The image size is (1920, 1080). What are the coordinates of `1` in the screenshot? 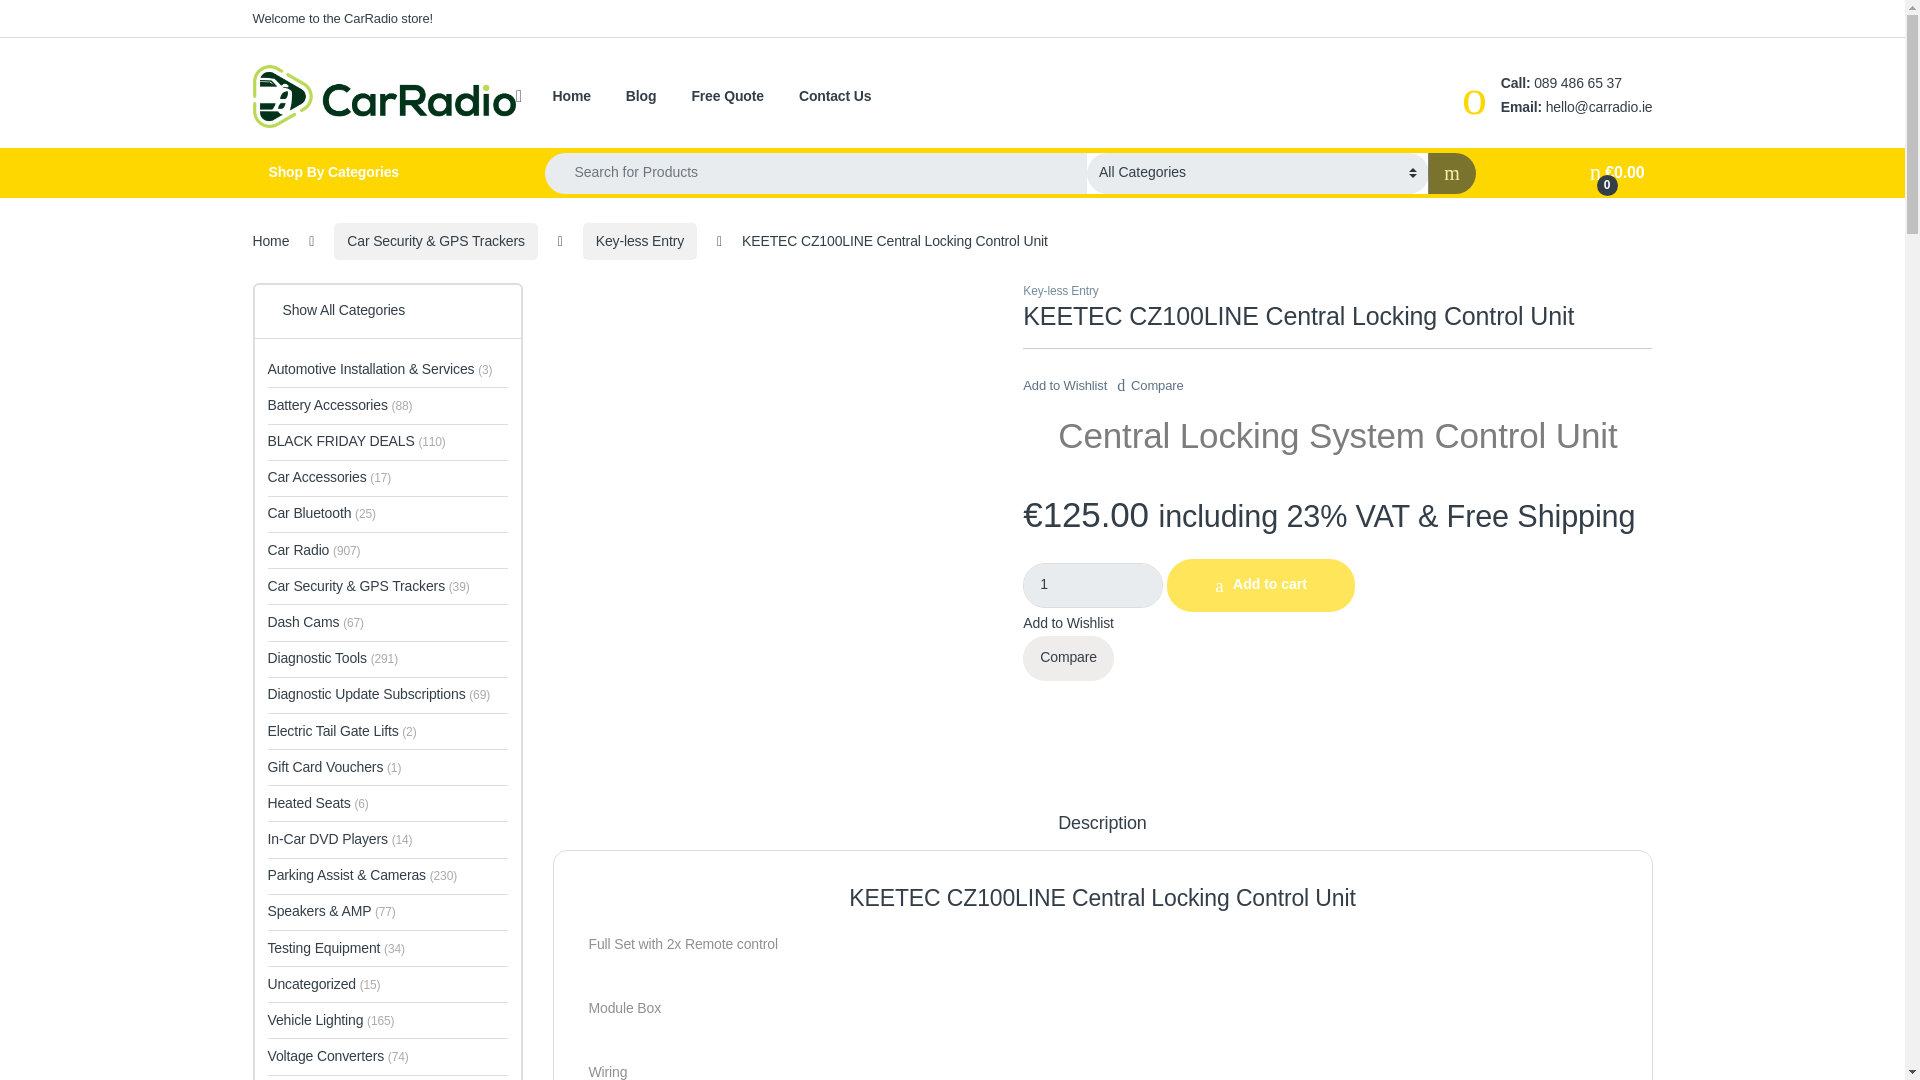 It's located at (1093, 585).